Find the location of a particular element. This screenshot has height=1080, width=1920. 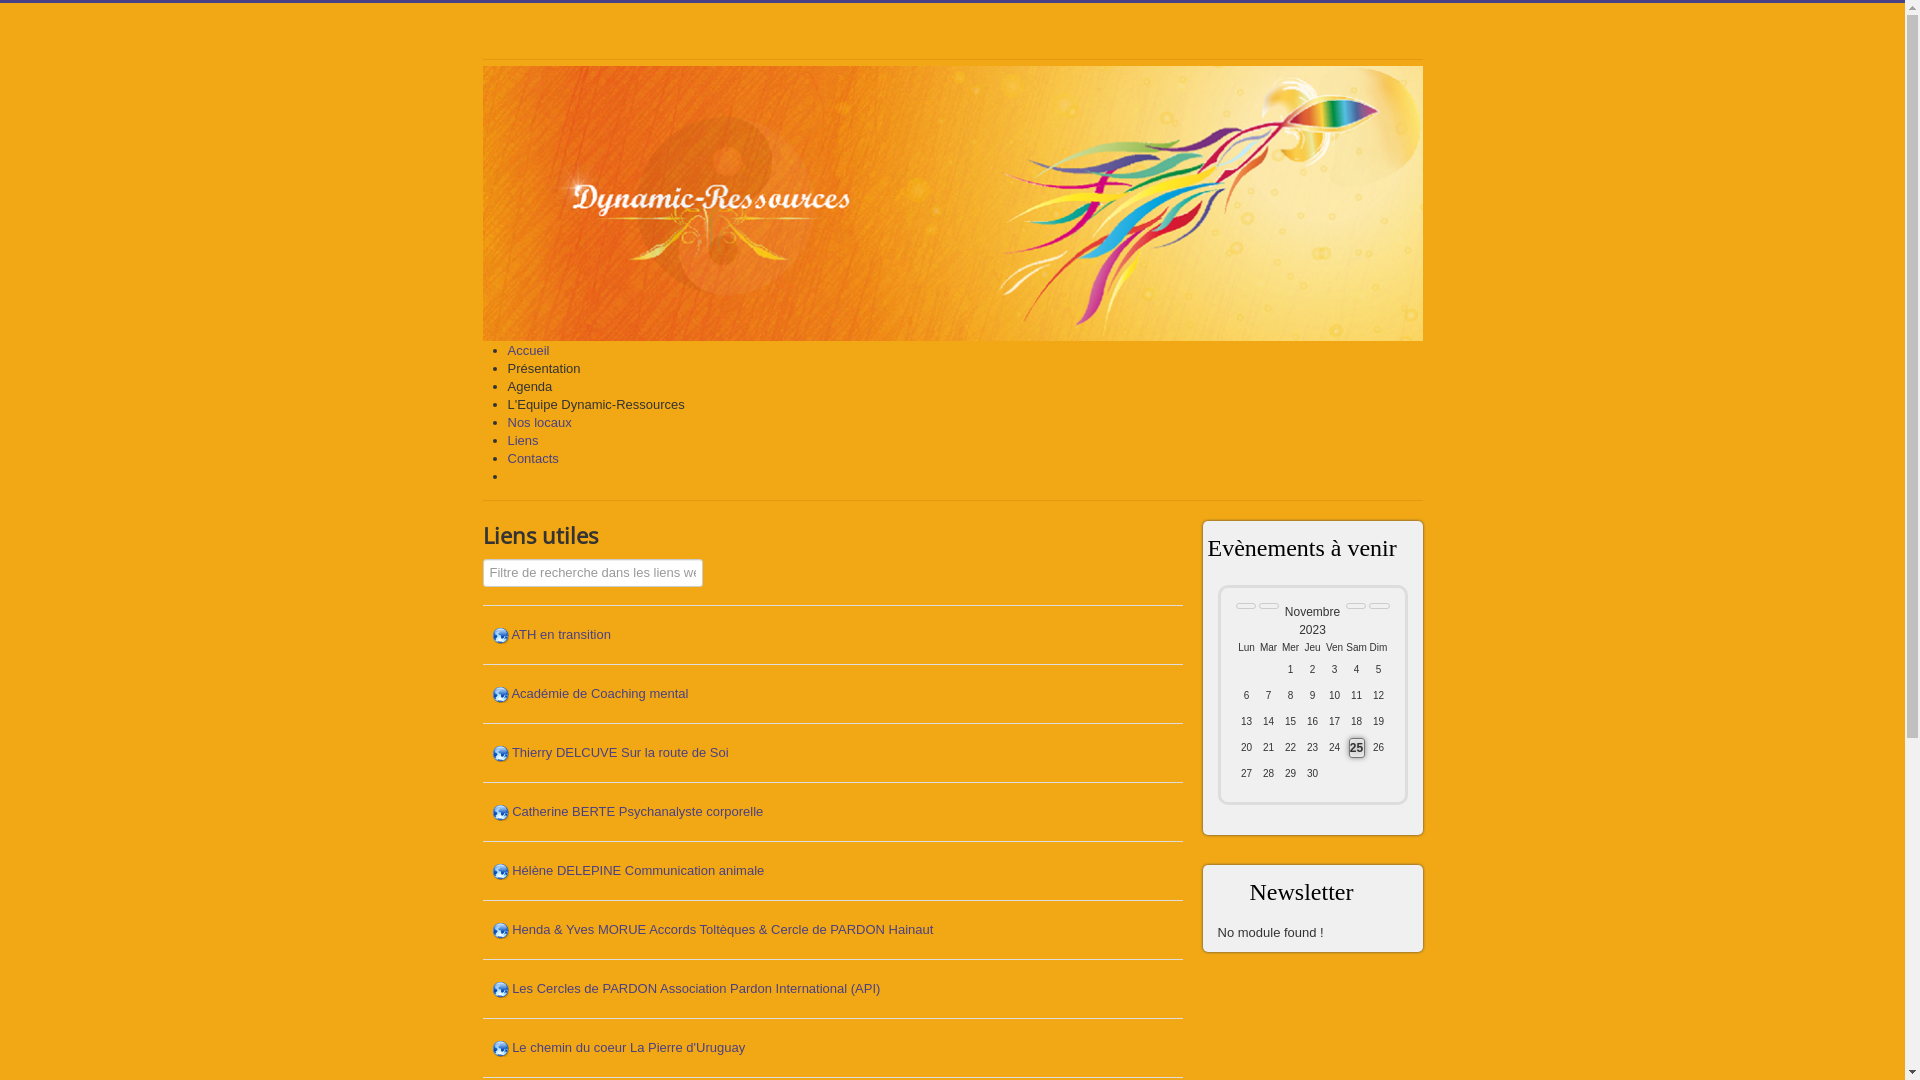

Le chemin du coeur La Pierre d'Uruguay is located at coordinates (628, 1048).